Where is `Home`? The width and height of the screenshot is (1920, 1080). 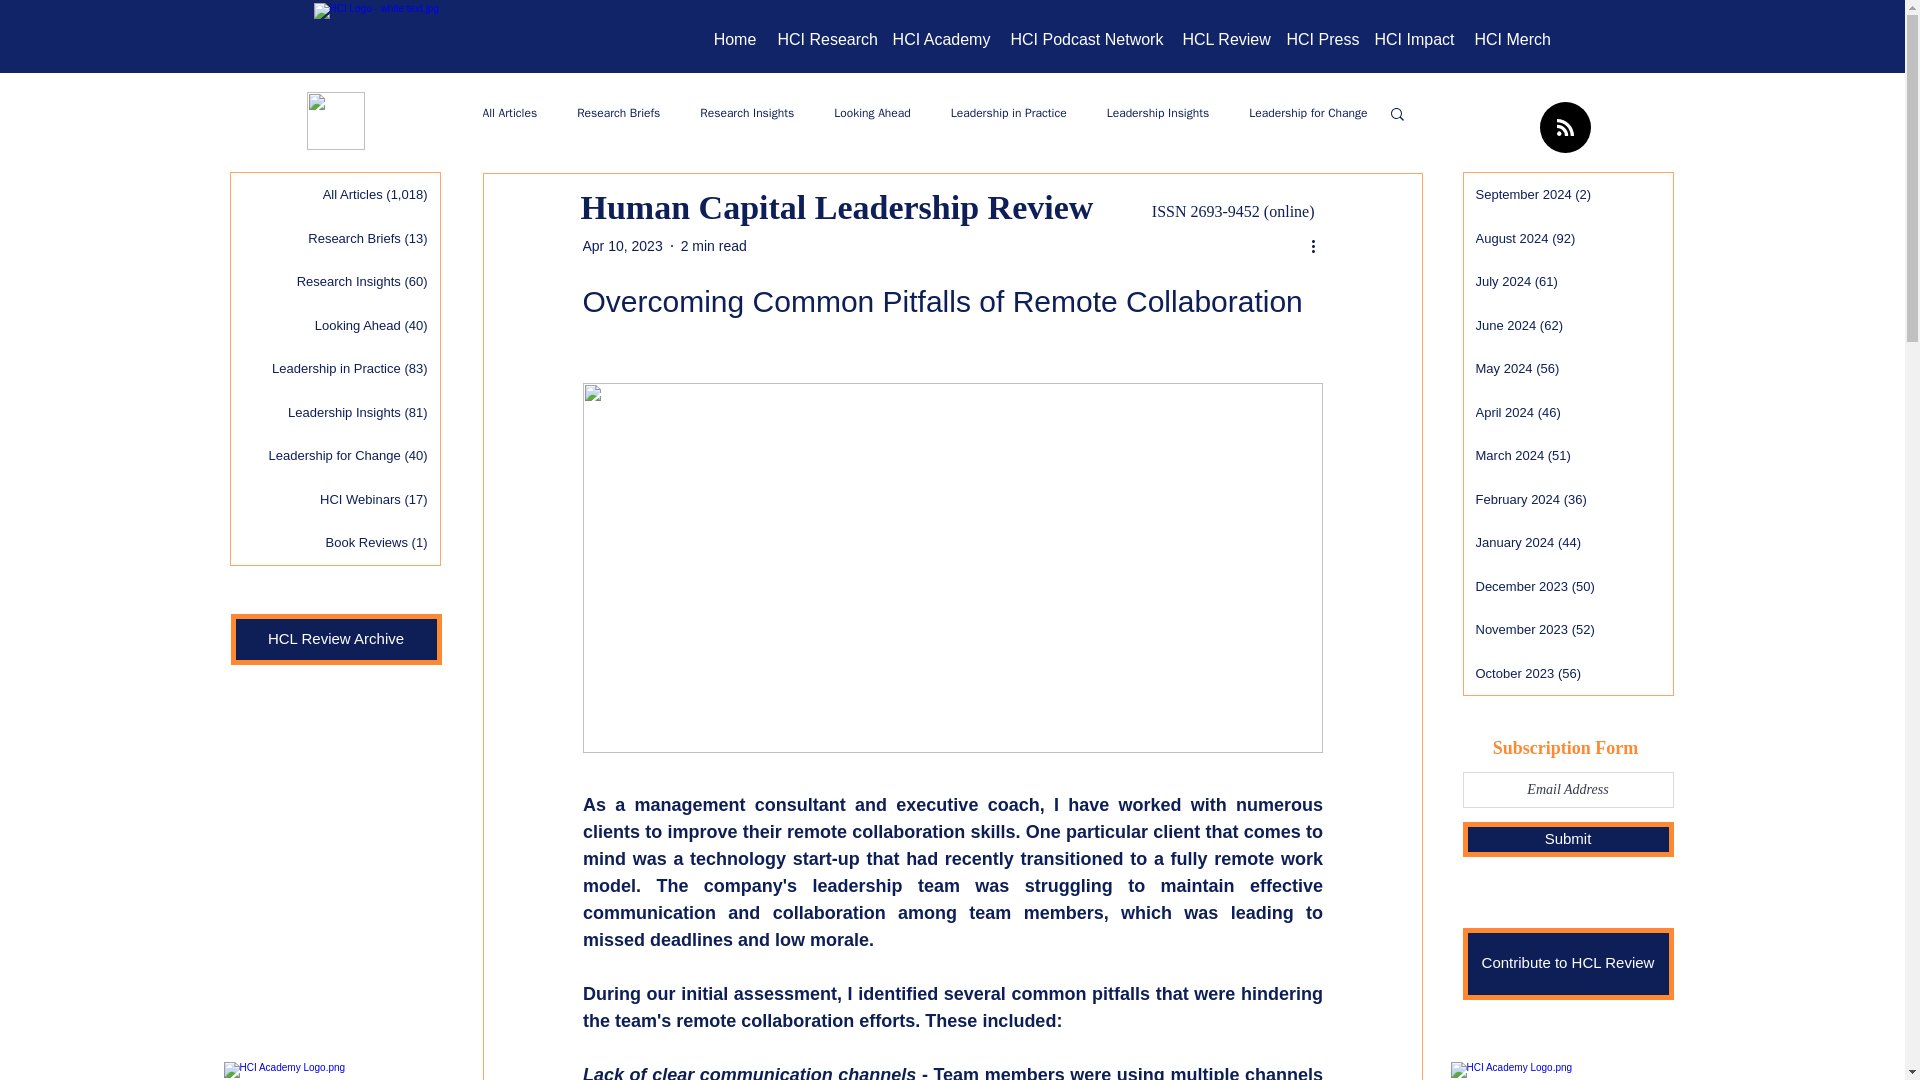 Home is located at coordinates (734, 40).